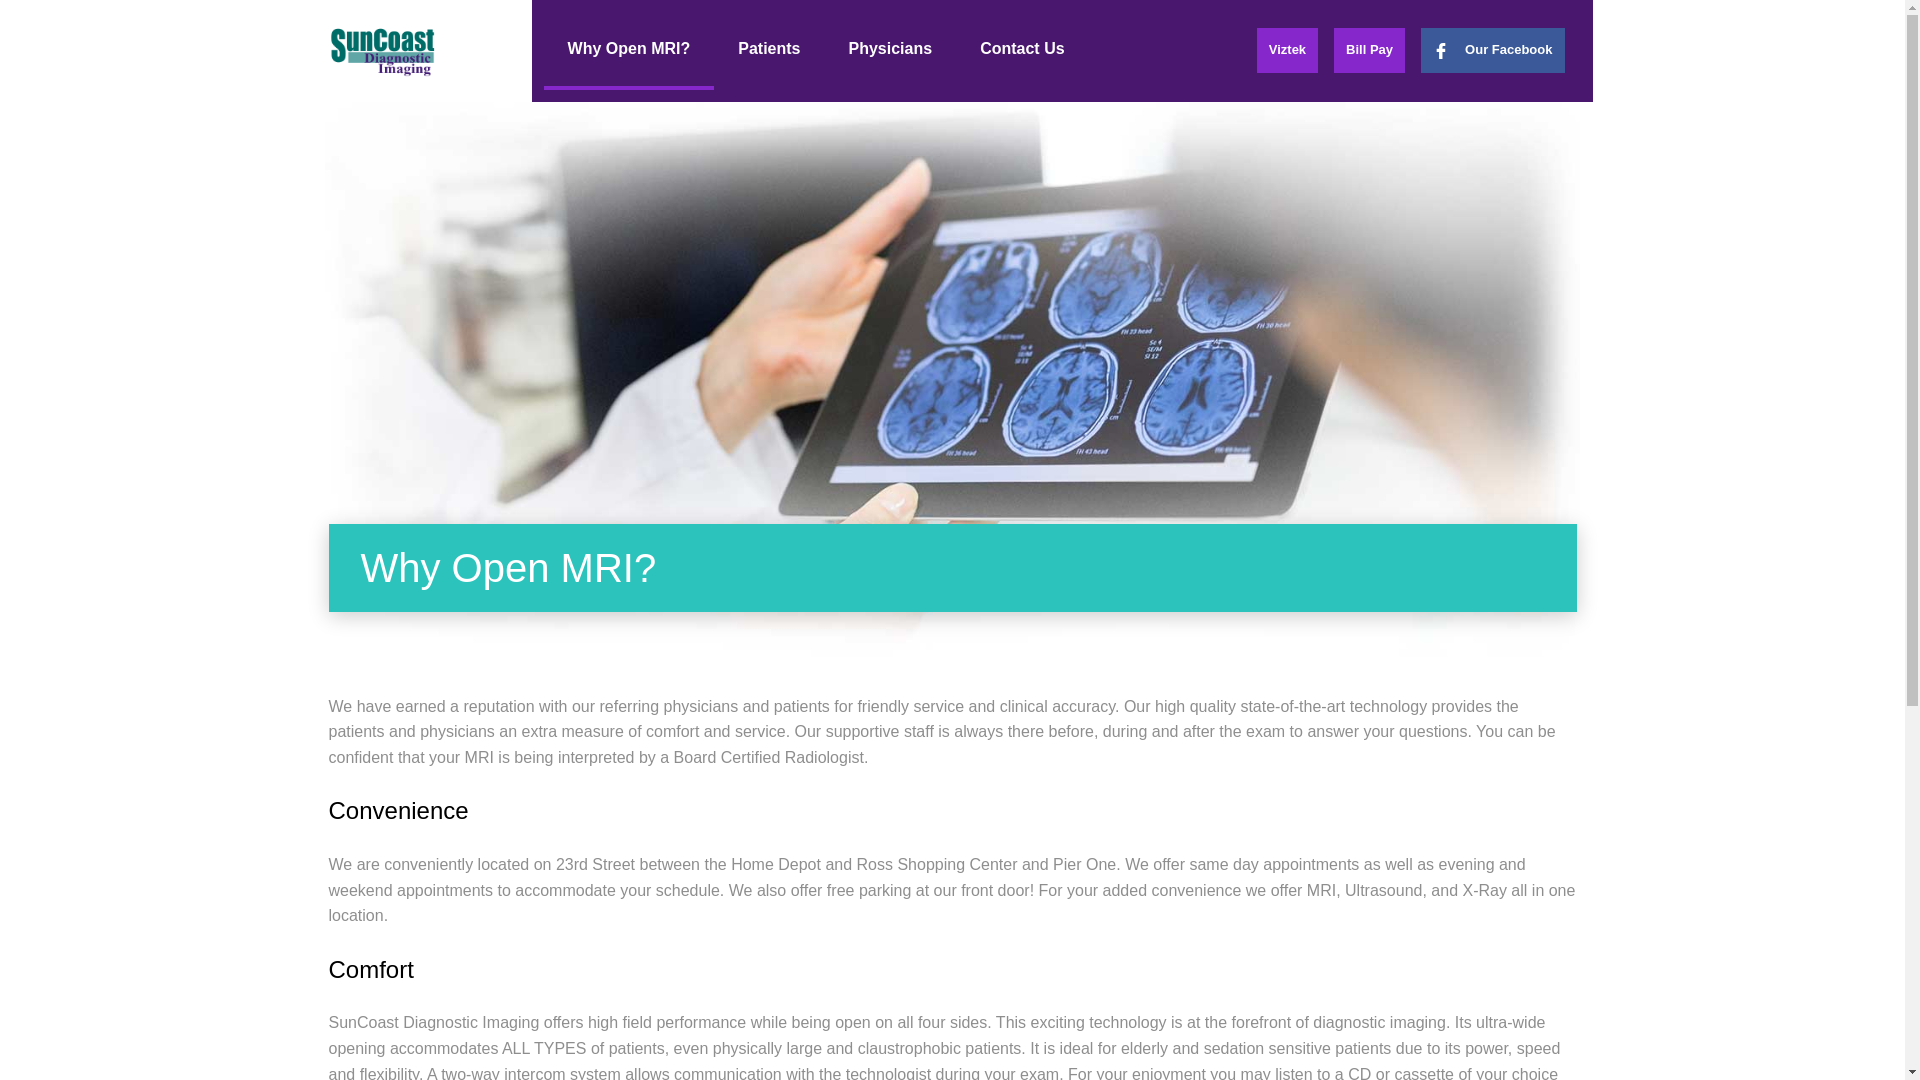  What do you see at coordinates (1370, 50) in the screenshot?
I see `Bill Pay` at bounding box center [1370, 50].